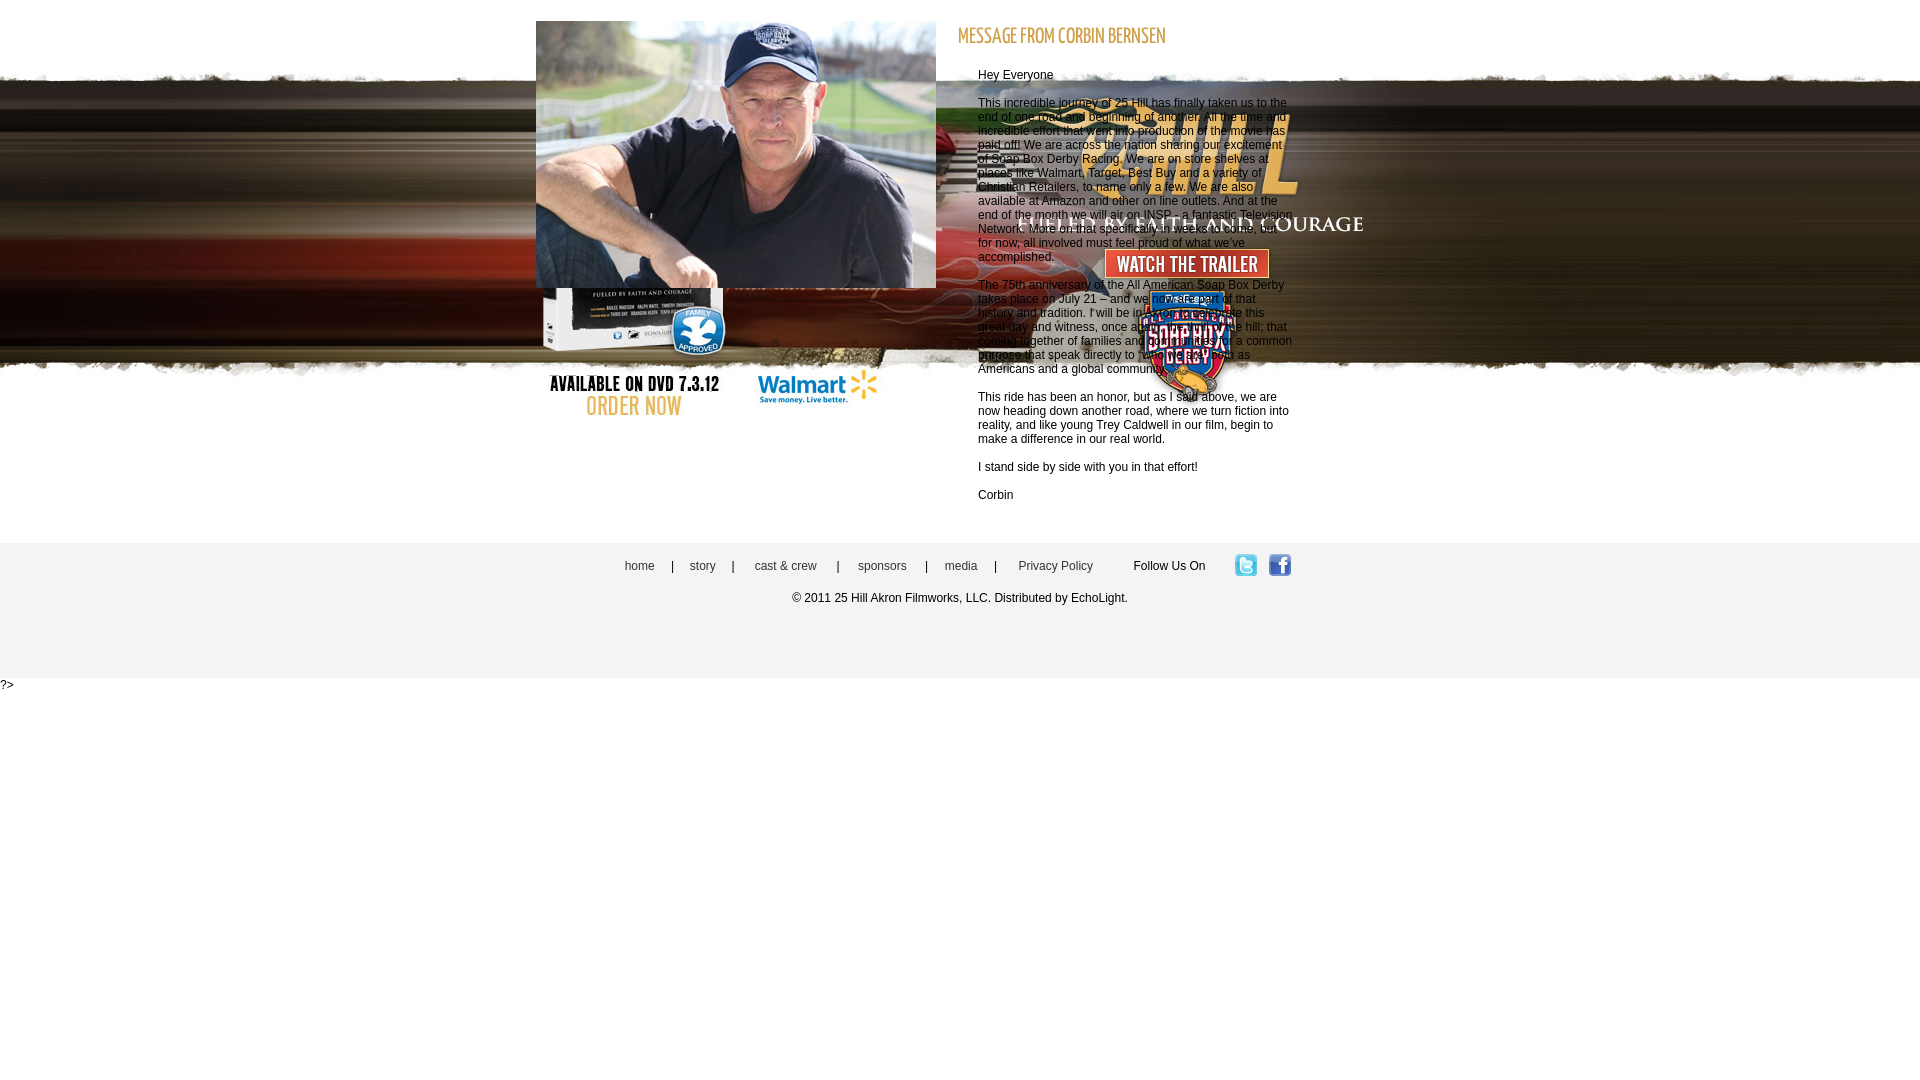 This screenshot has height=1080, width=1920. I want to click on cast & crew, so click(786, 566).